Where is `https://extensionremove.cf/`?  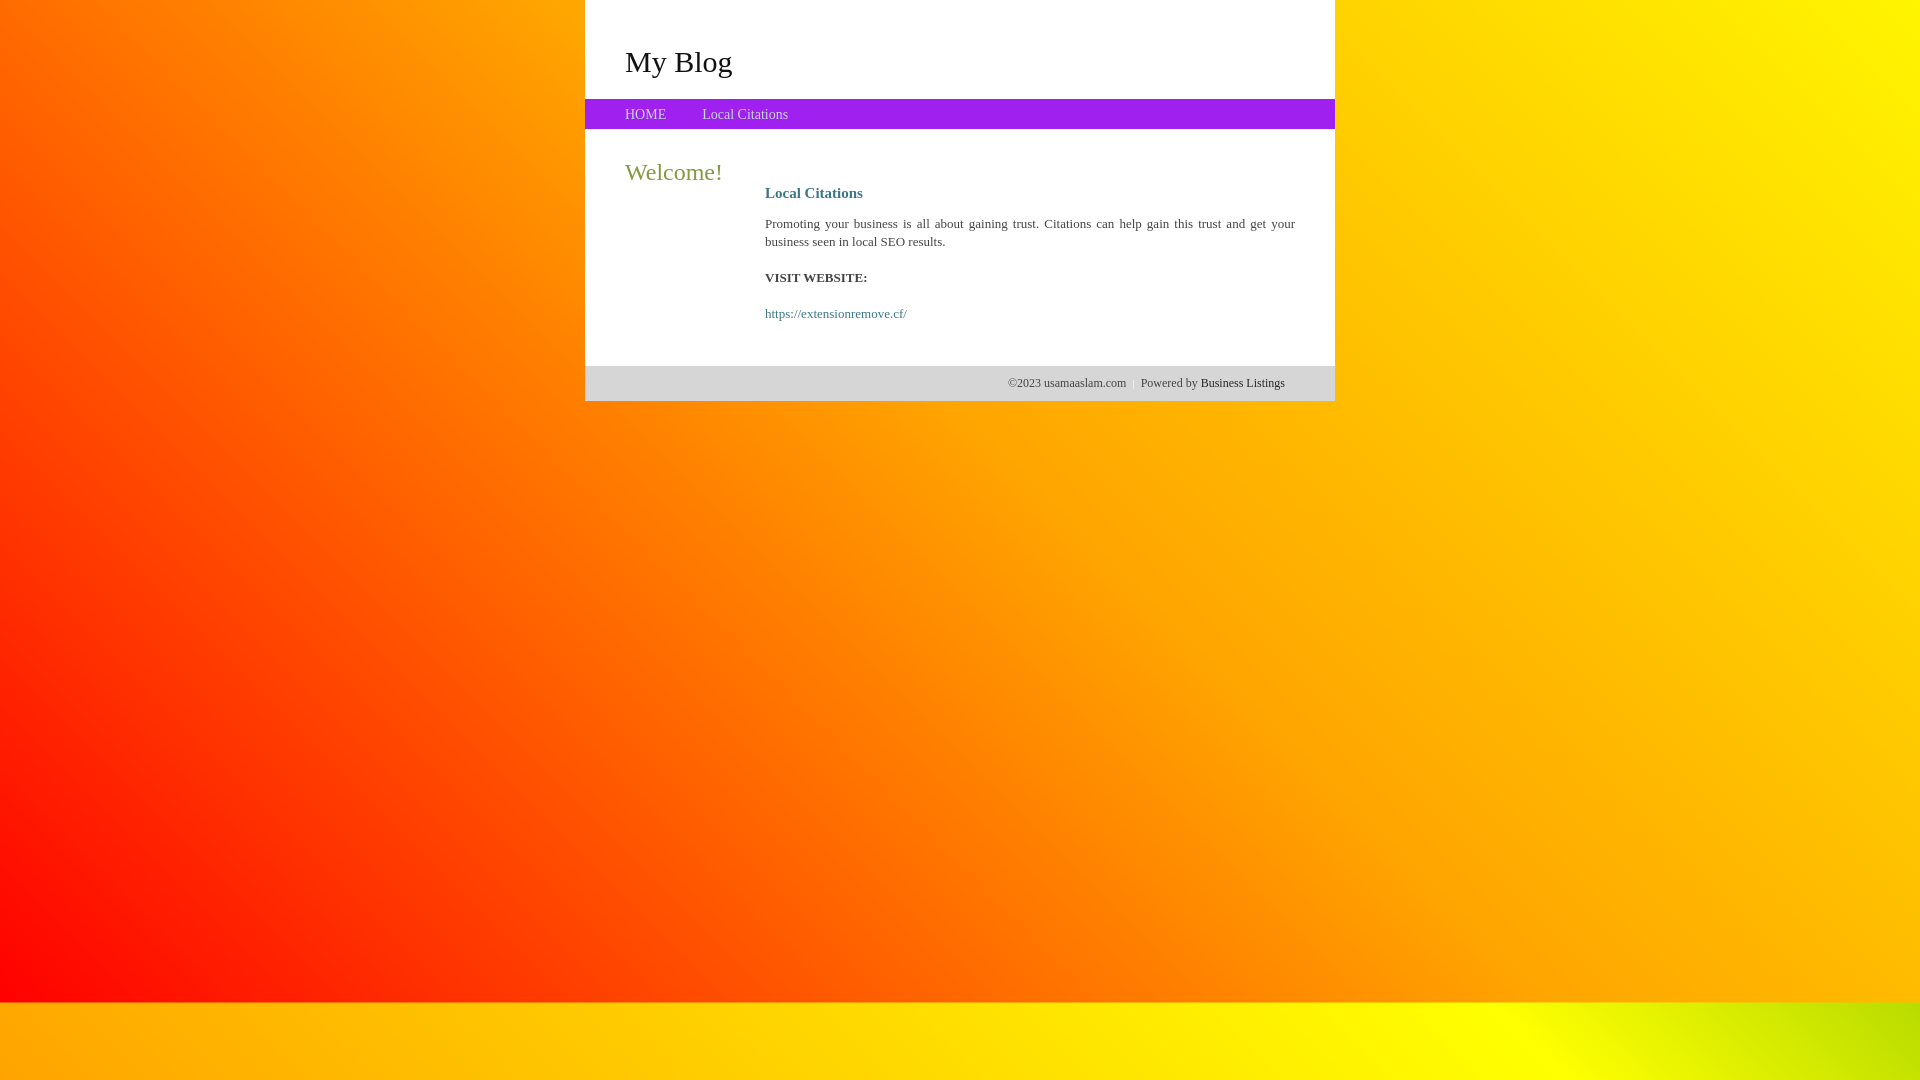 https://extensionremove.cf/ is located at coordinates (836, 314).